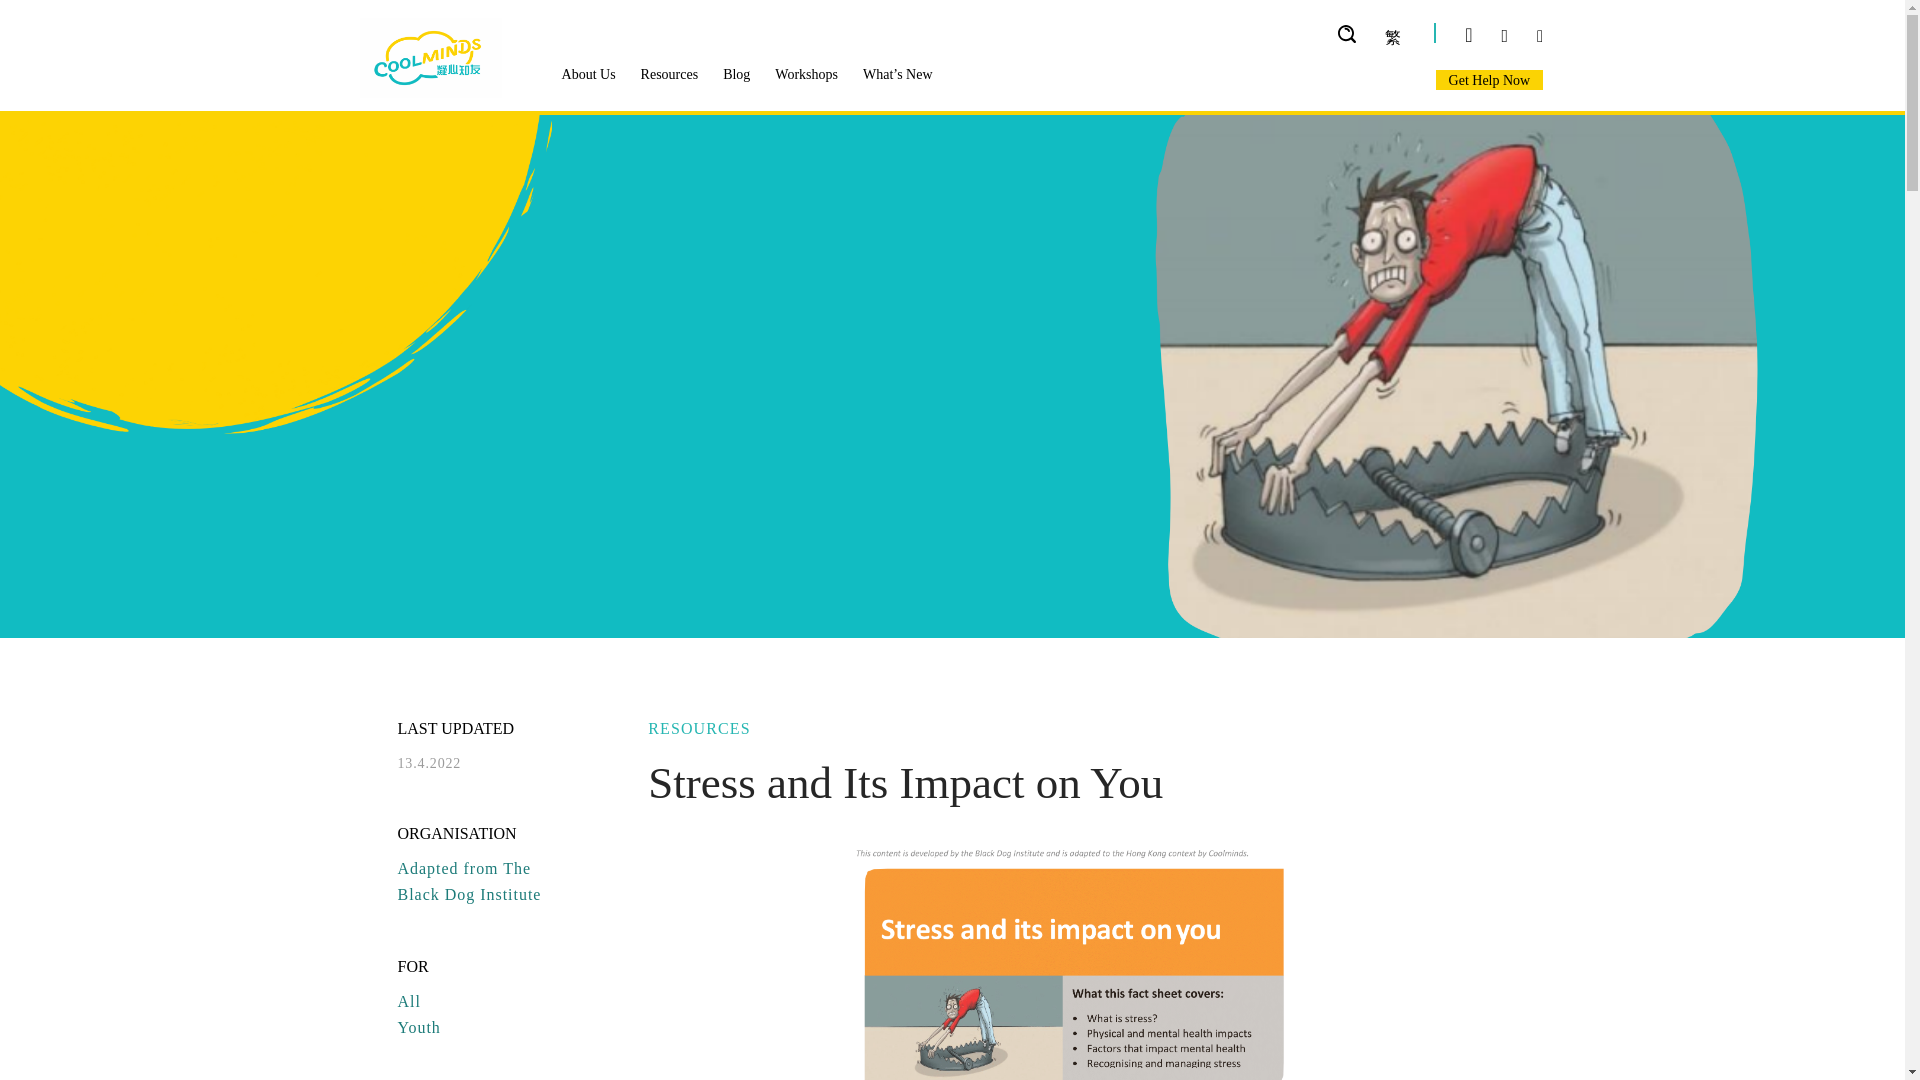  What do you see at coordinates (806, 74) in the screenshot?
I see `Workshops` at bounding box center [806, 74].